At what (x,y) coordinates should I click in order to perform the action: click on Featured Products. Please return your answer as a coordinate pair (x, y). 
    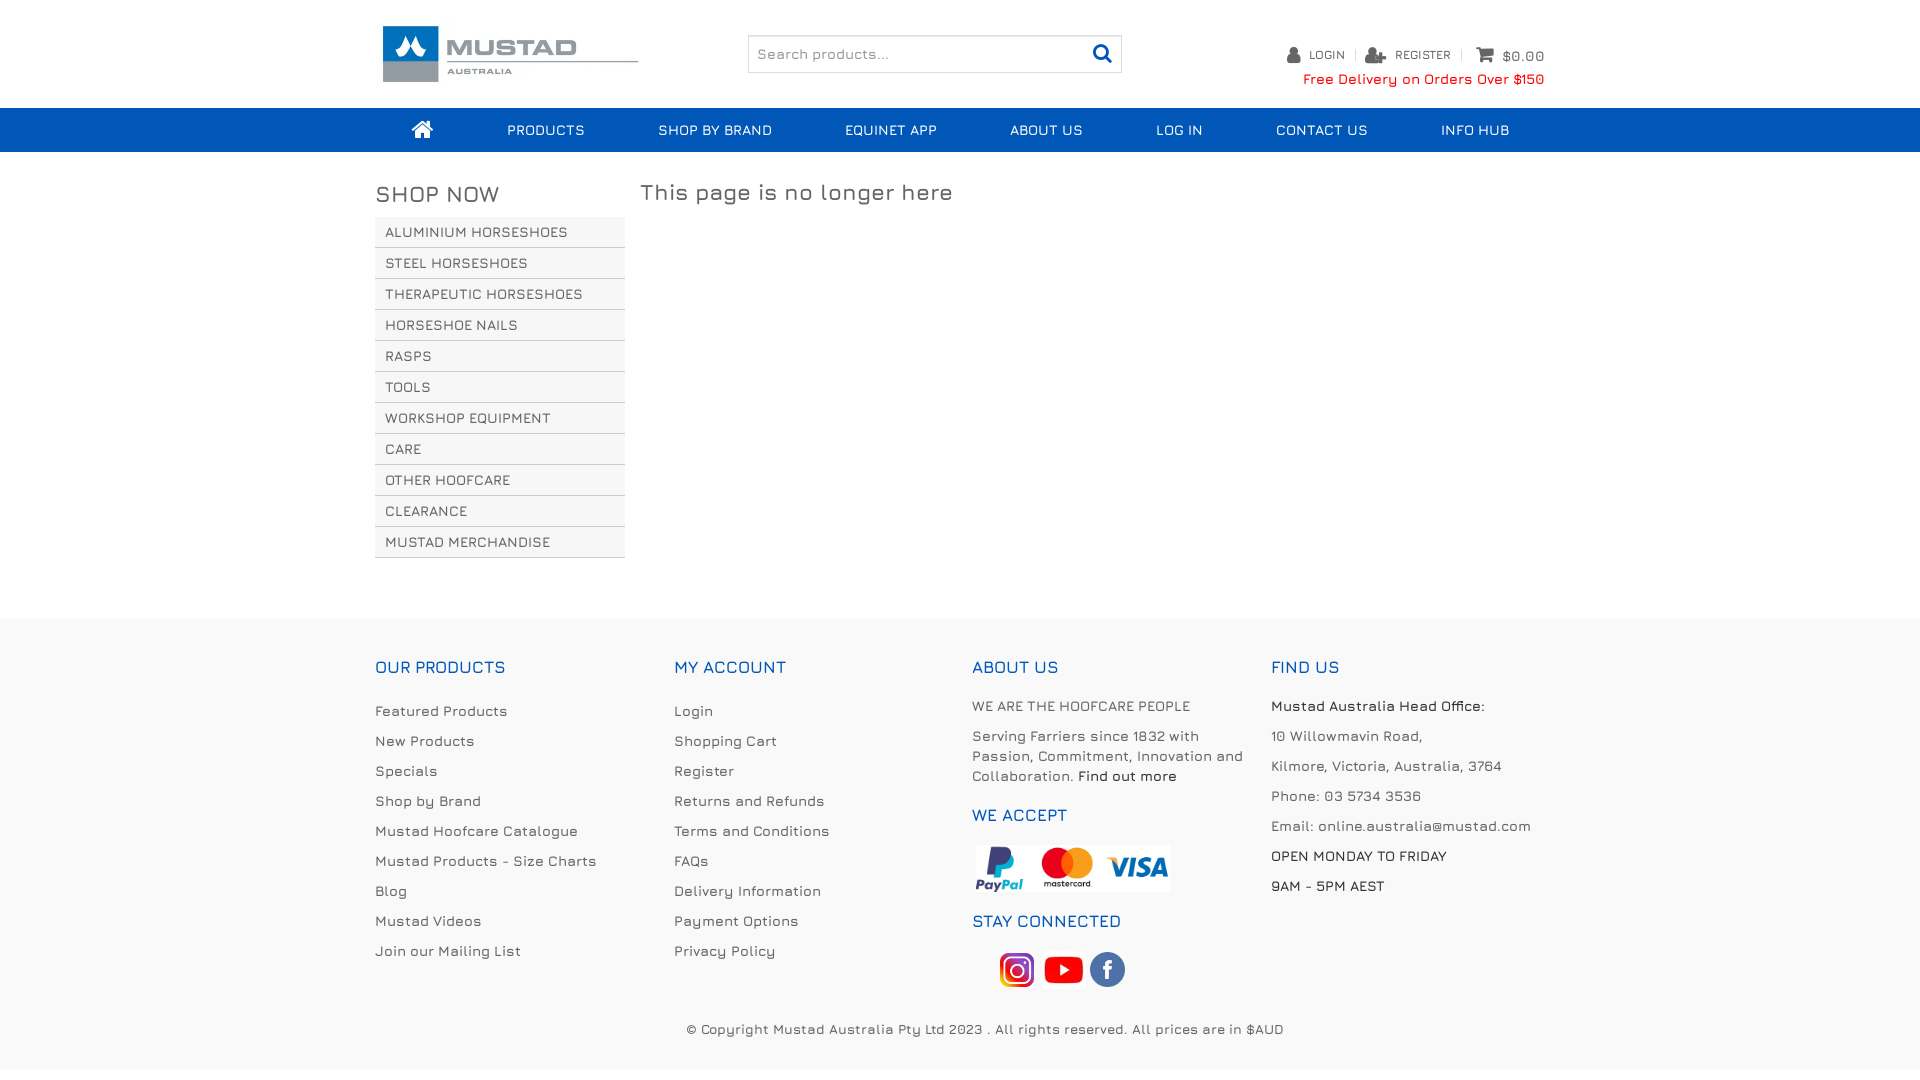
    Looking at the image, I should click on (512, 711).